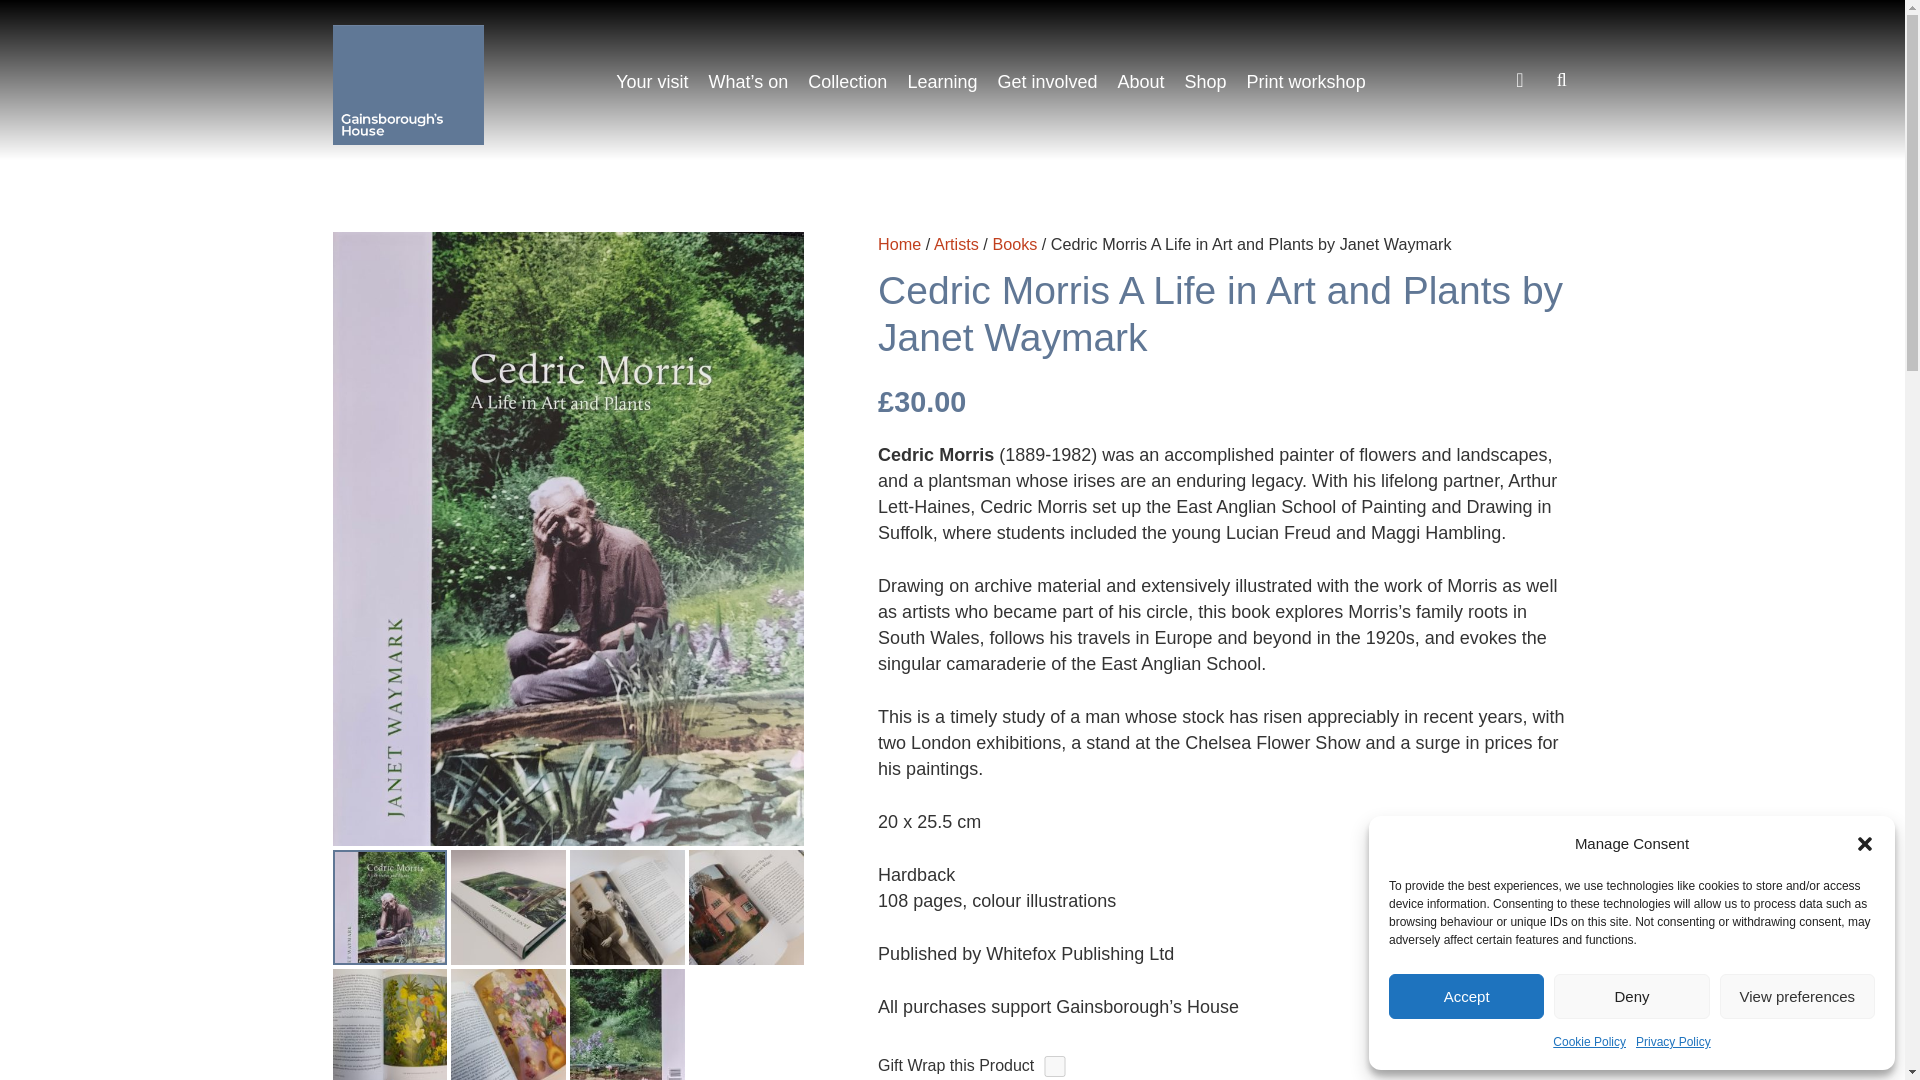 The image size is (1920, 1080). What do you see at coordinates (1590, 1042) in the screenshot?
I see `Cookie Policy` at bounding box center [1590, 1042].